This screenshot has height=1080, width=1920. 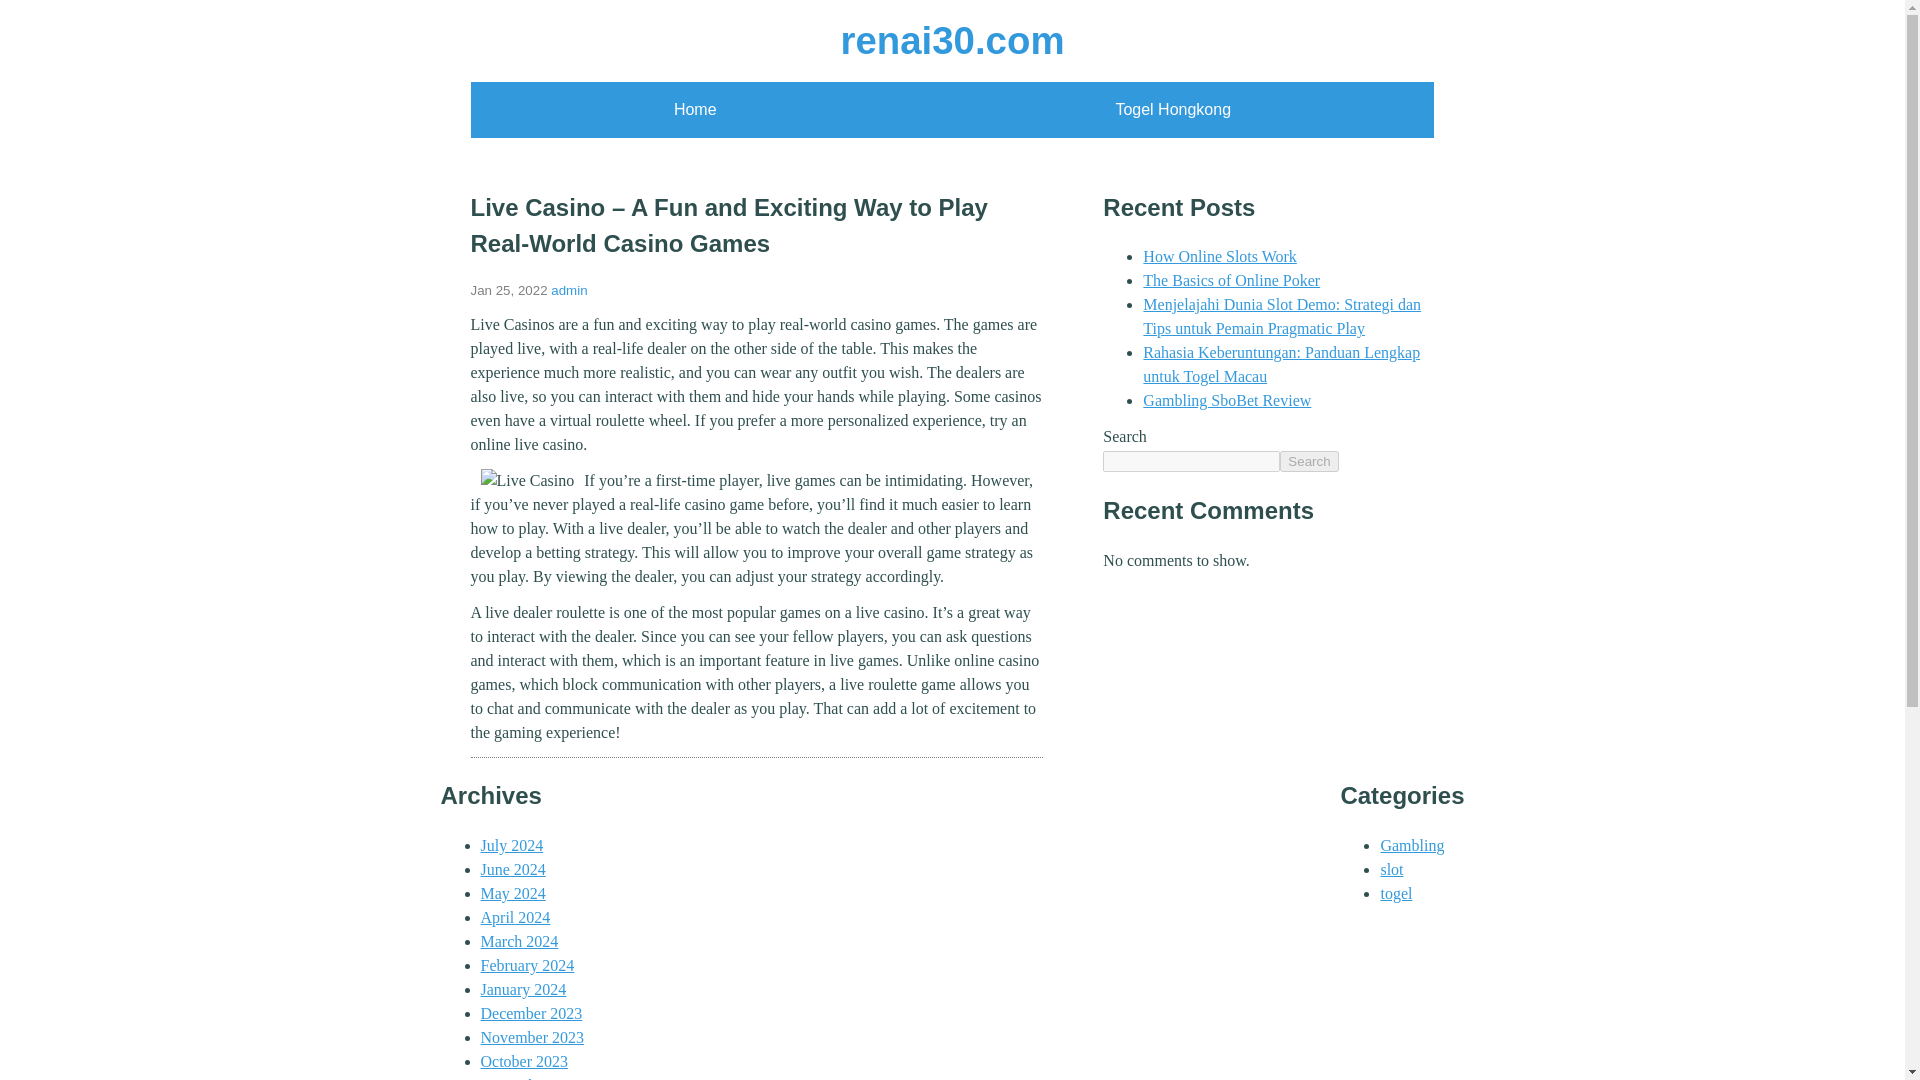 What do you see at coordinates (1220, 256) in the screenshot?
I see `How Online Slots Work` at bounding box center [1220, 256].